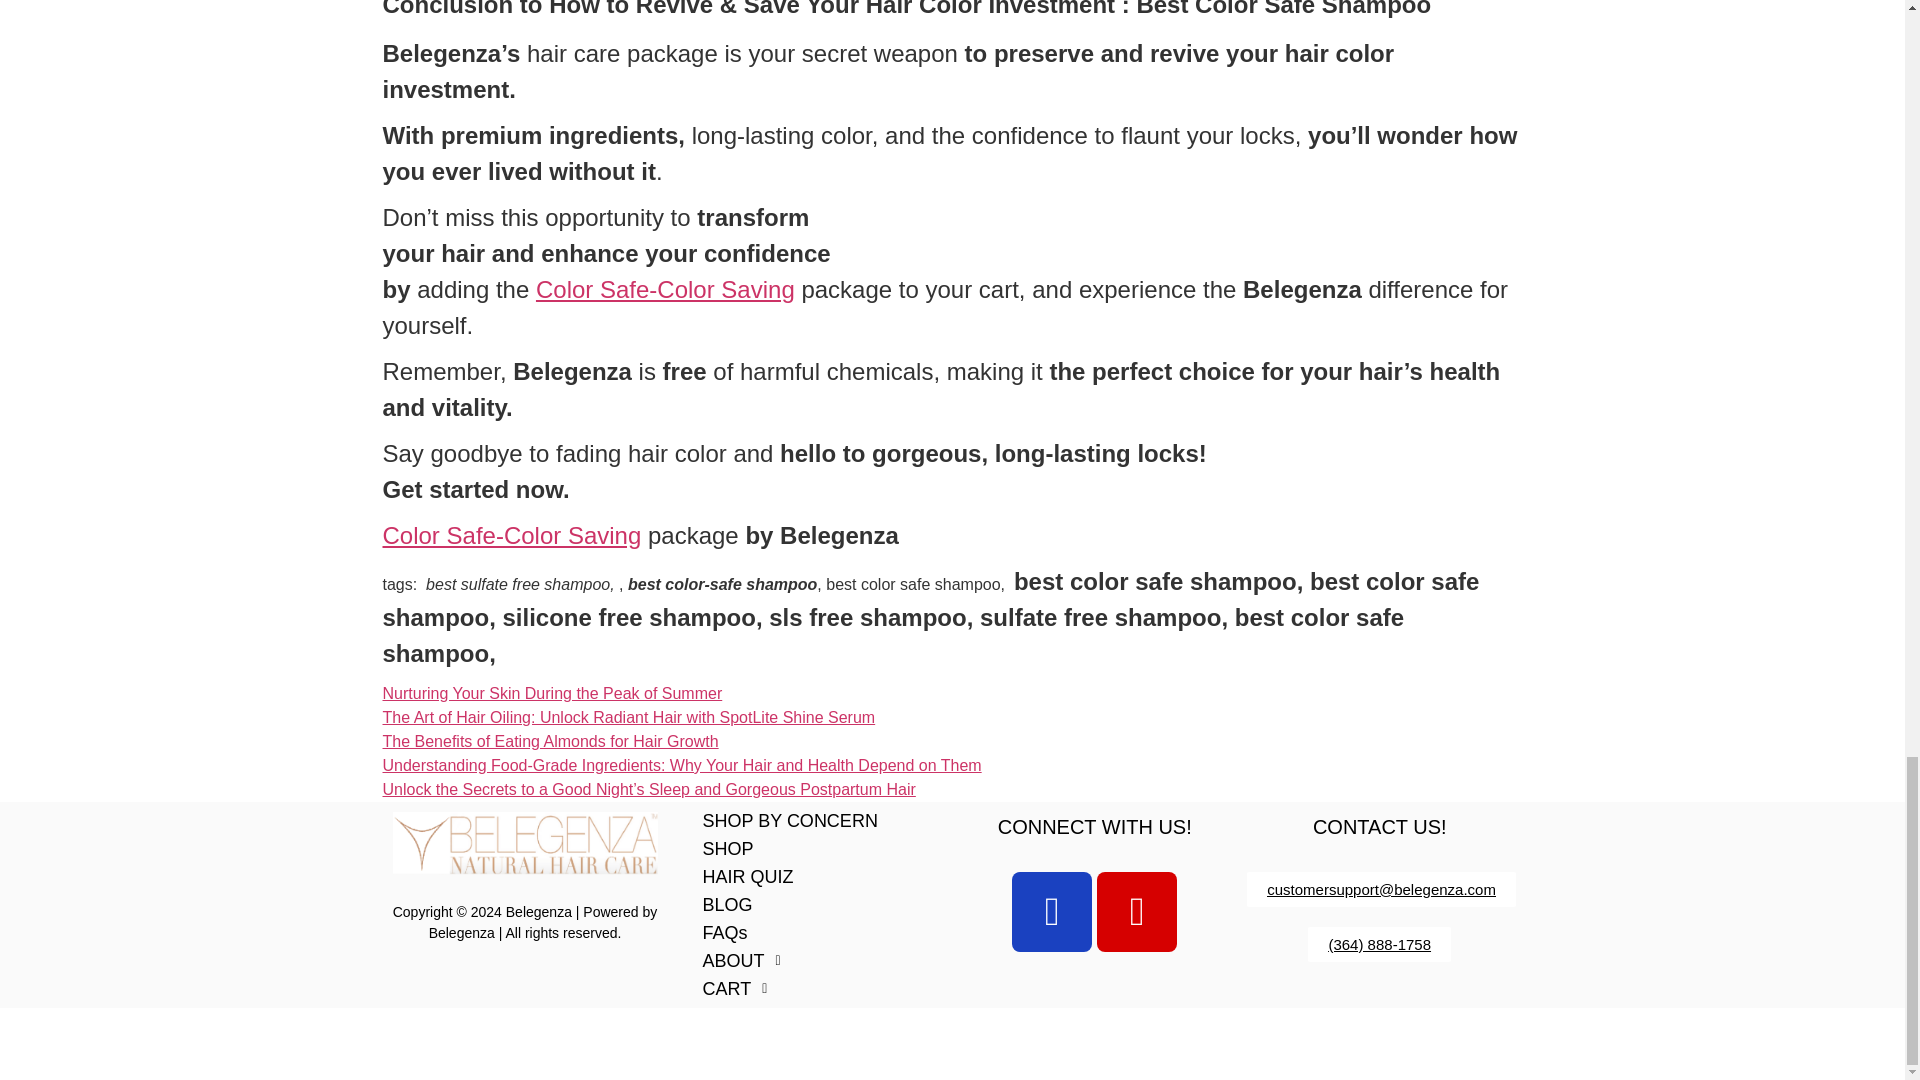 This screenshot has height=1080, width=1920. What do you see at coordinates (810, 960) in the screenshot?
I see `ABOUT` at bounding box center [810, 960].